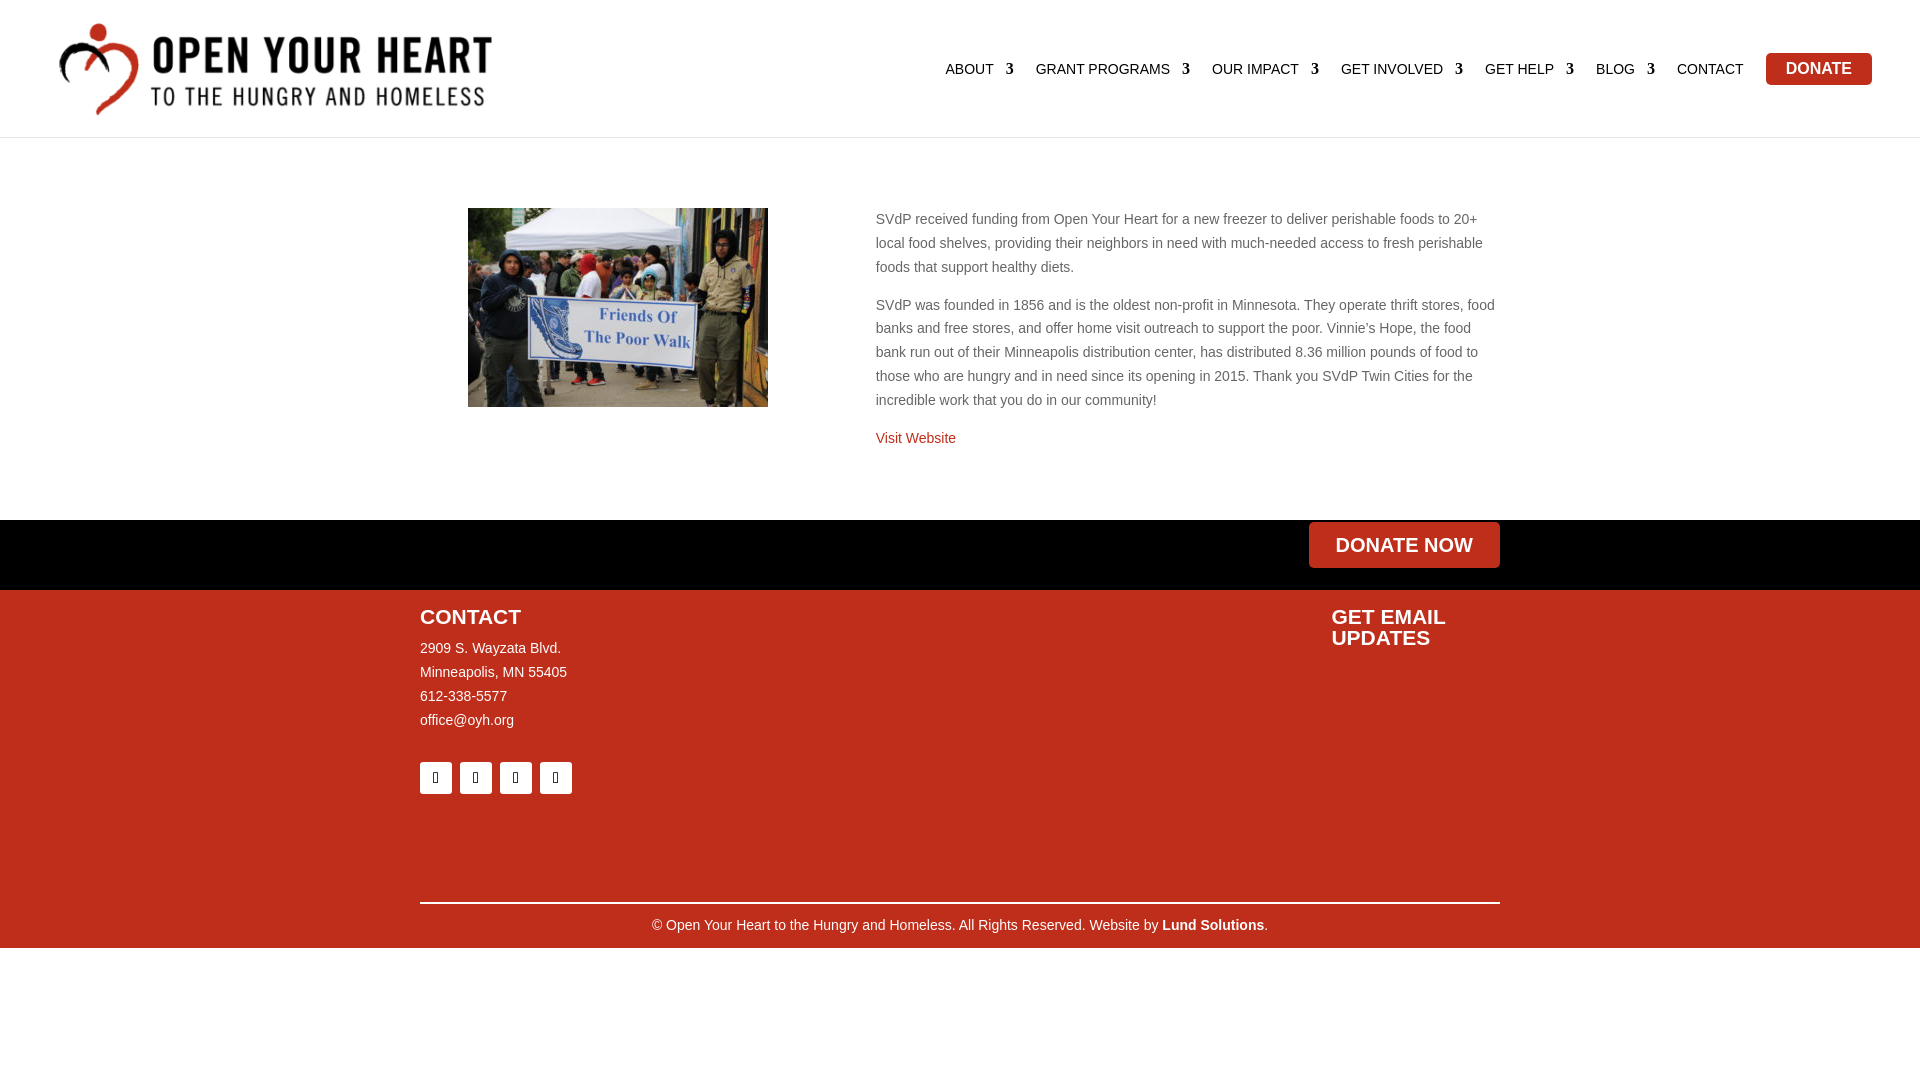 This screenshot has height=1080, width=1920. I want to click on OUR IMPACT, so click(1265, 72).